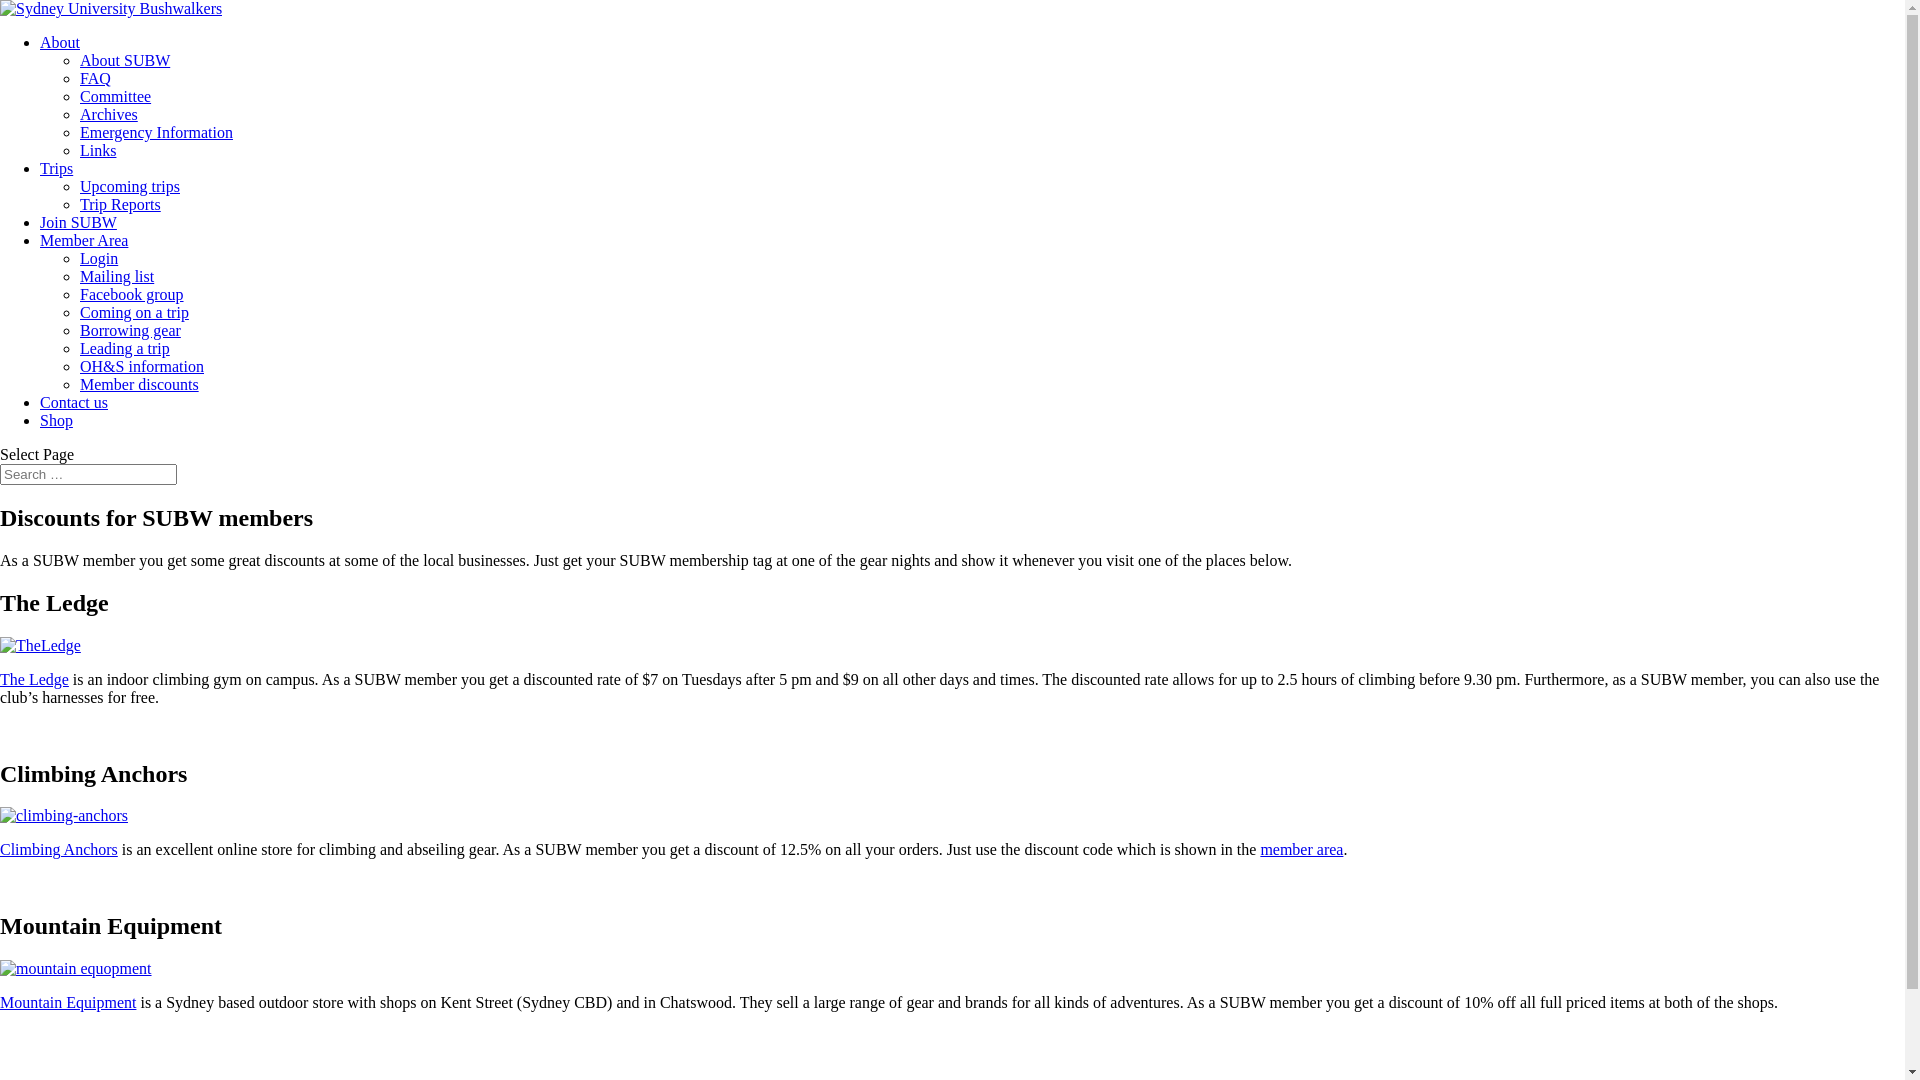 Image resolution: width=1920 pixels, height=1080 pixels. What do you see at coordinates (142, 366) in the screenshot?
I see `OH&S information` at bounding box center [142, 366].